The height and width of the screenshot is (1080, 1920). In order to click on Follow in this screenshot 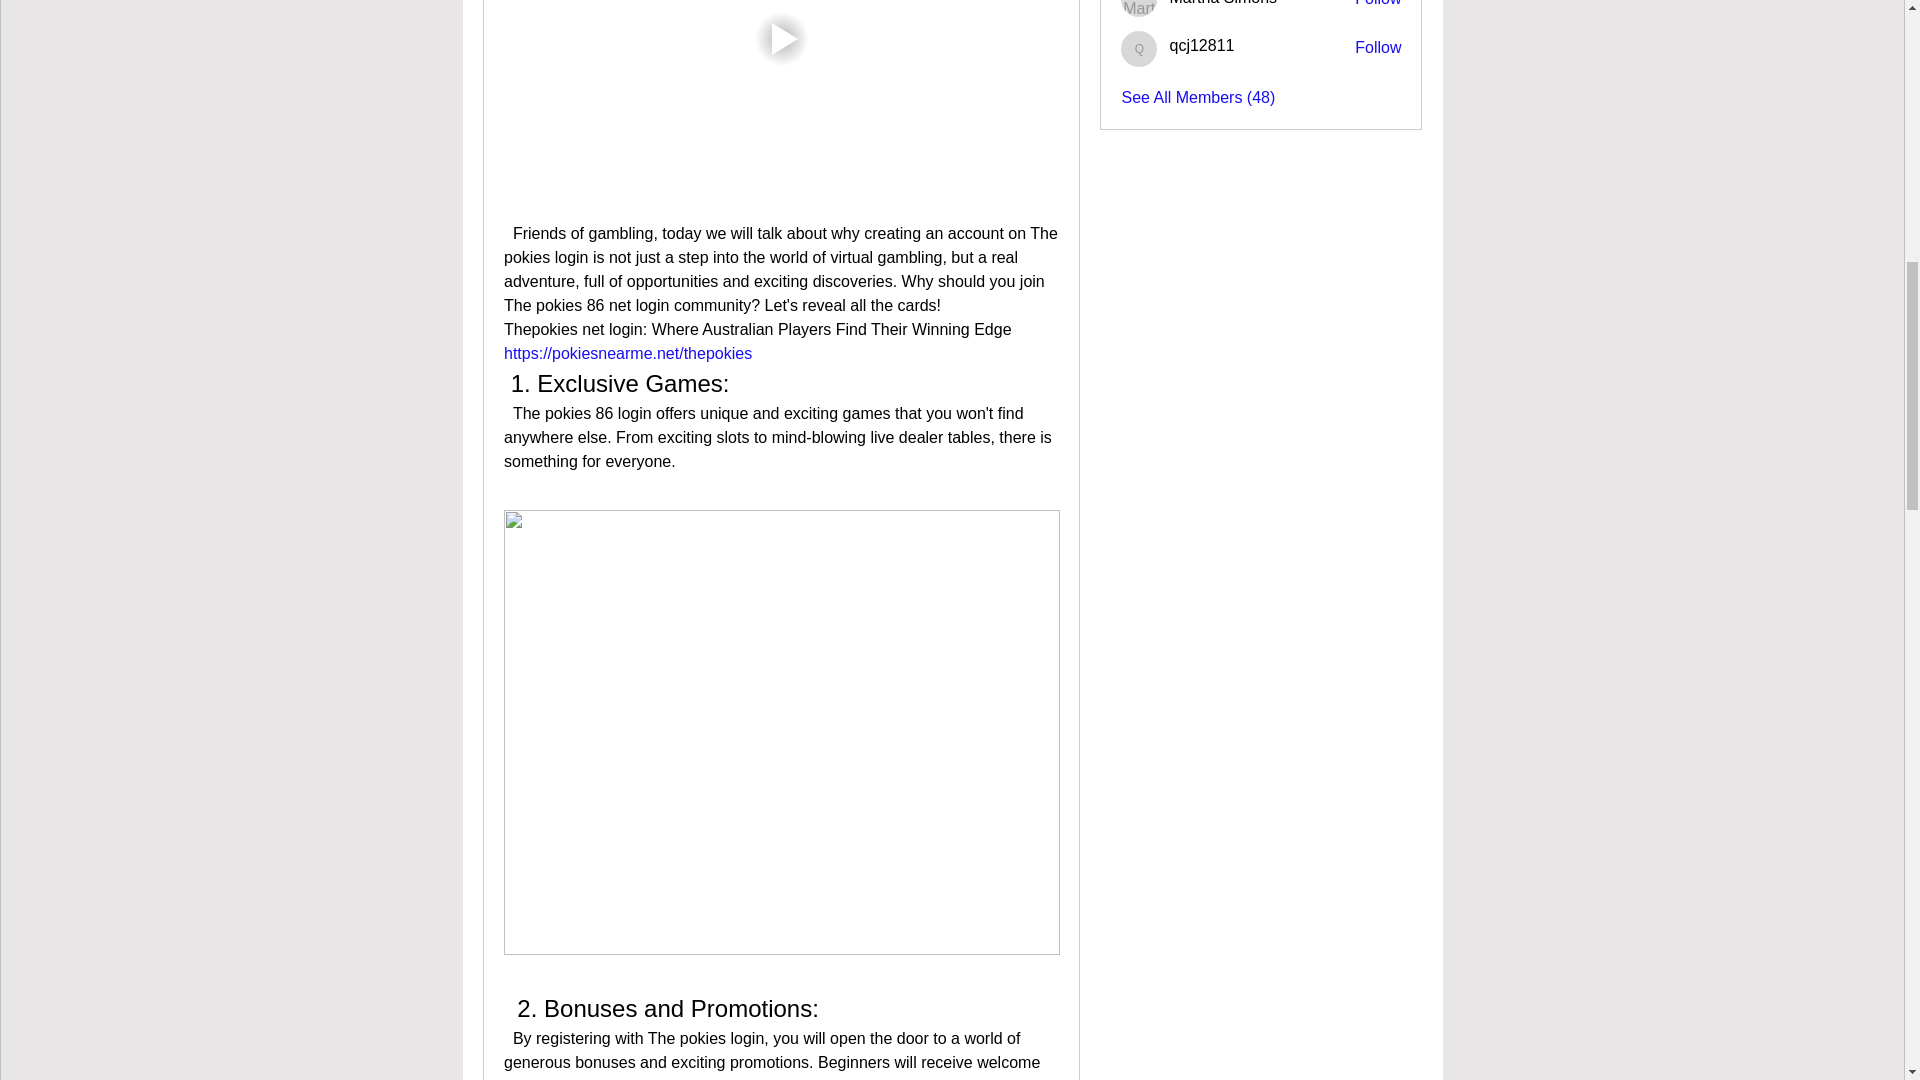, I will do `click(1378, 48)`.